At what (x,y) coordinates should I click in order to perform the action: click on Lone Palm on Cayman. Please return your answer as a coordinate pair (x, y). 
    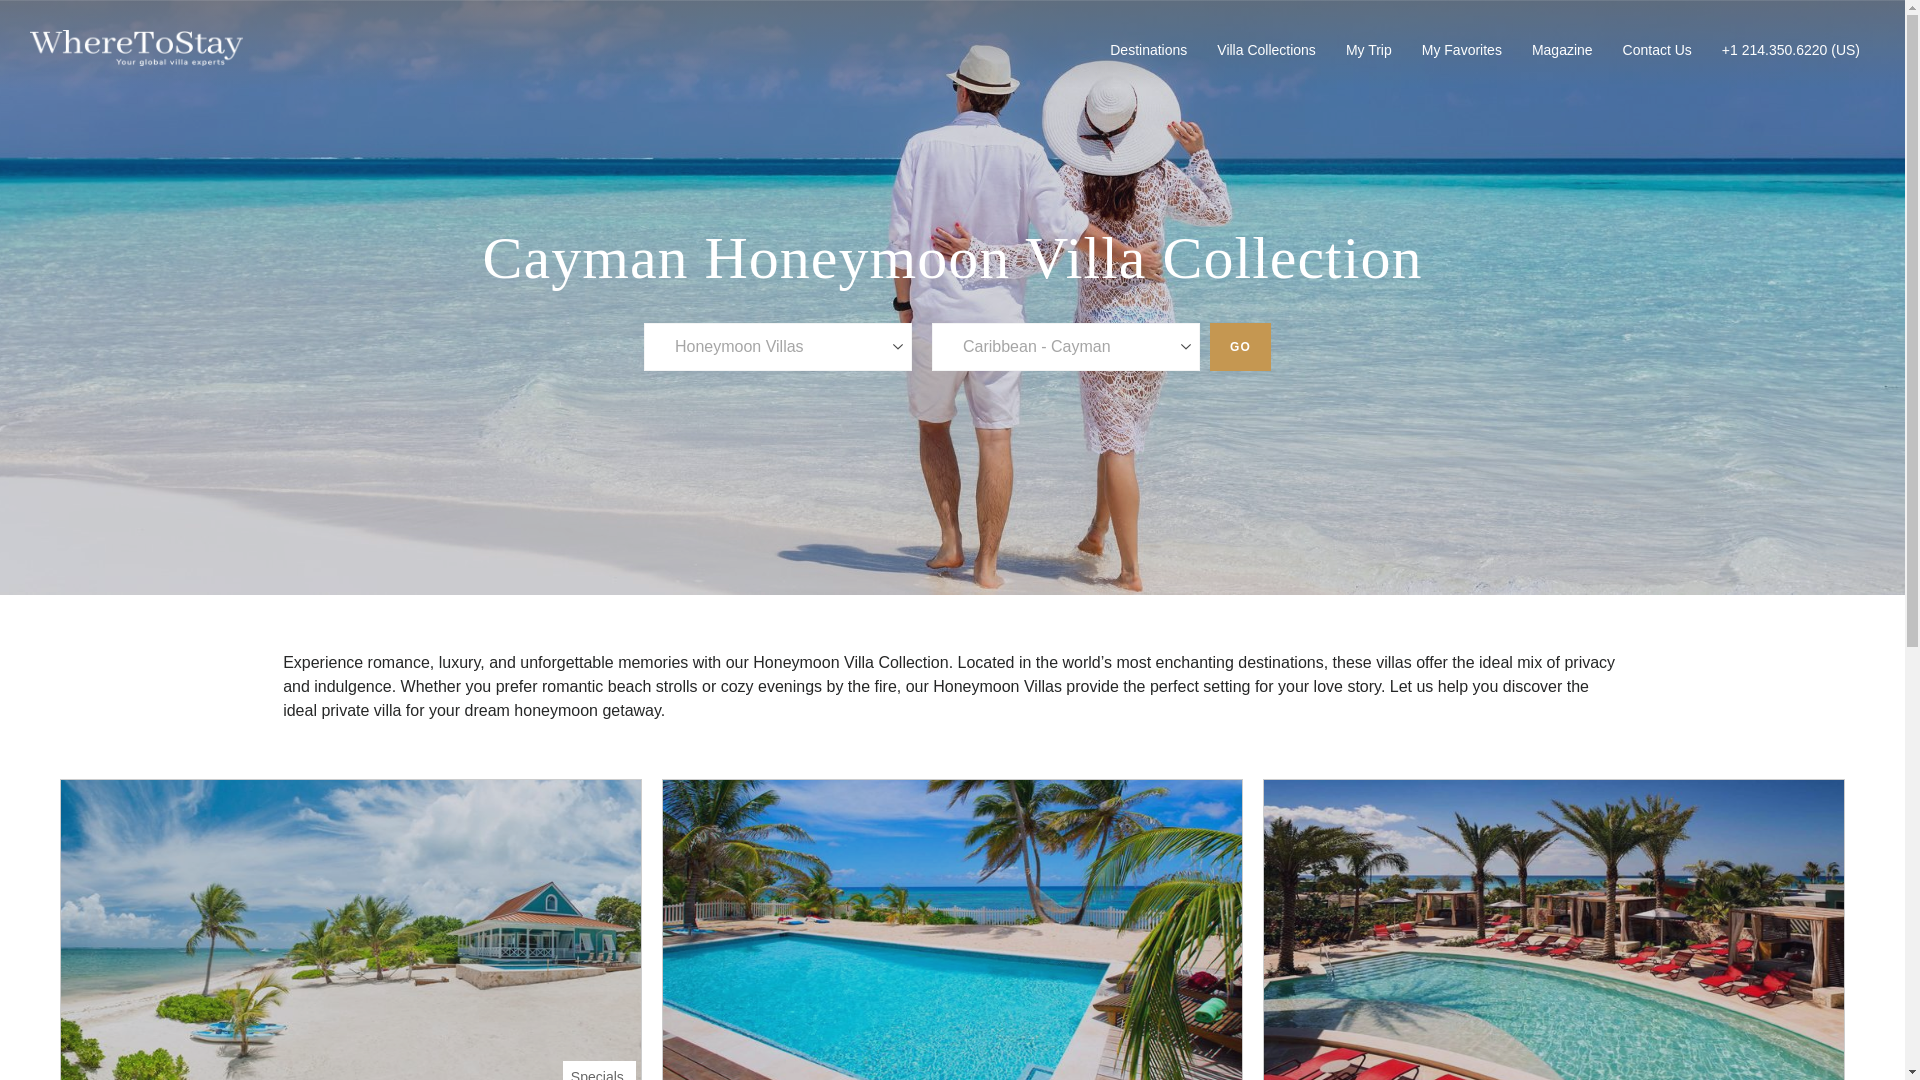
    Looking at the image, I should click on (350, 929).